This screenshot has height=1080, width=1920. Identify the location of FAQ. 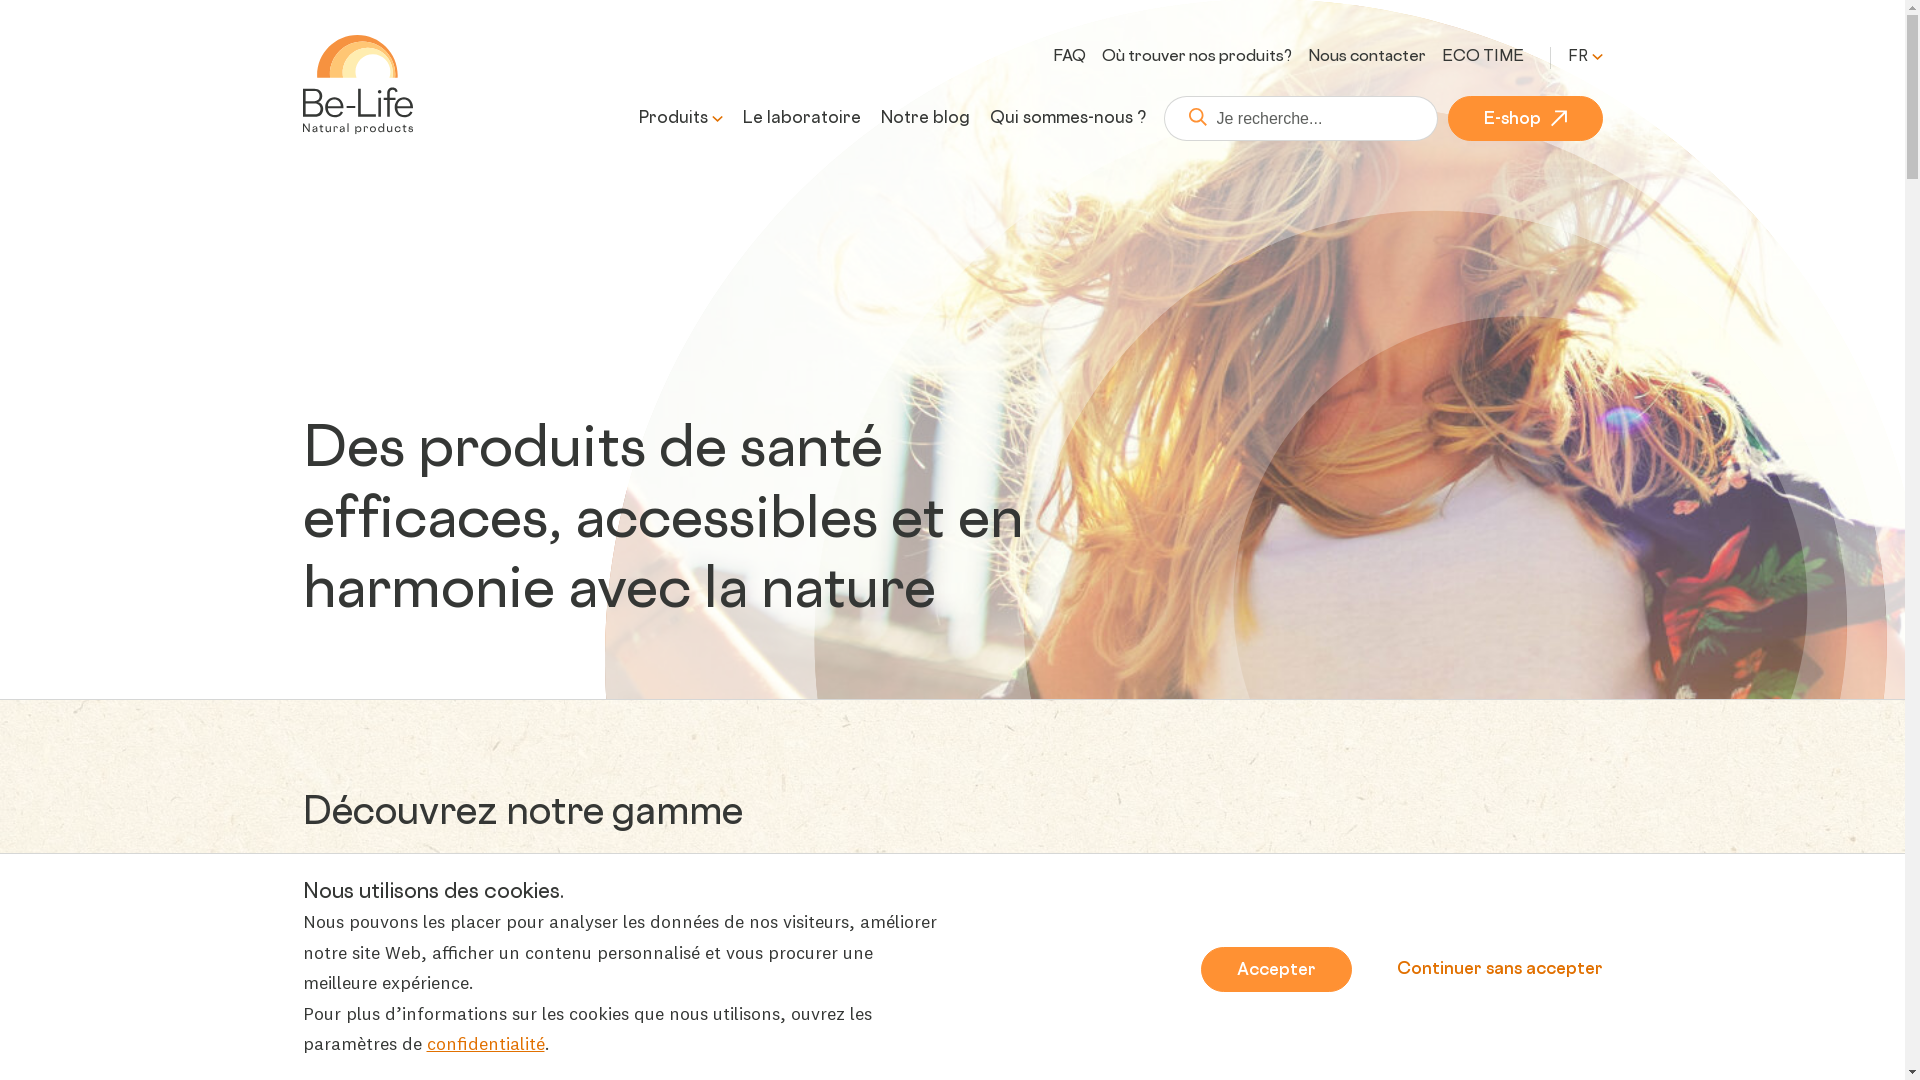
(1068, 58).